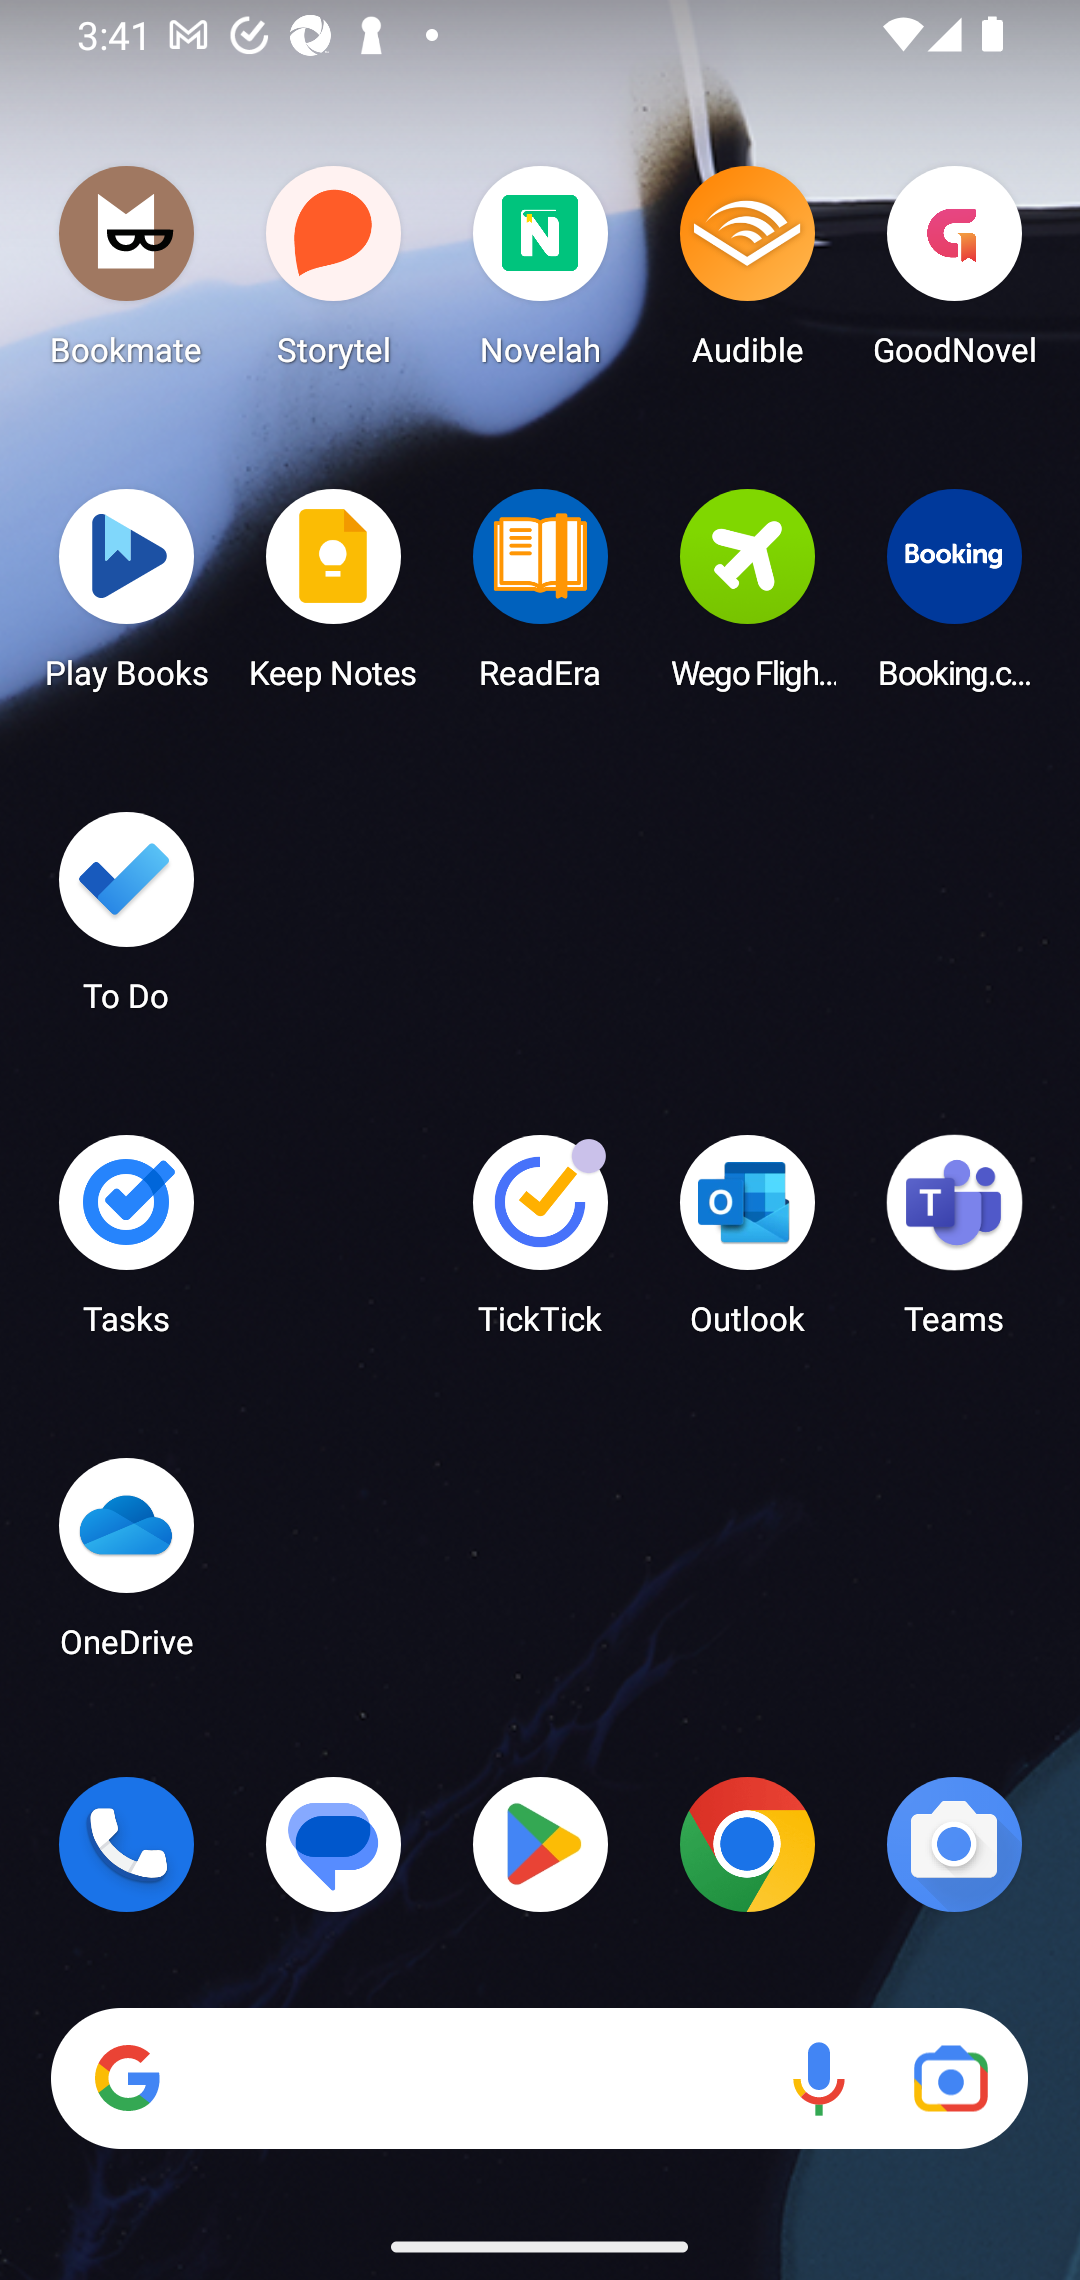 This screenshot has height=2280, width=1080. I want to click on Tasks, so click(126, 1244).